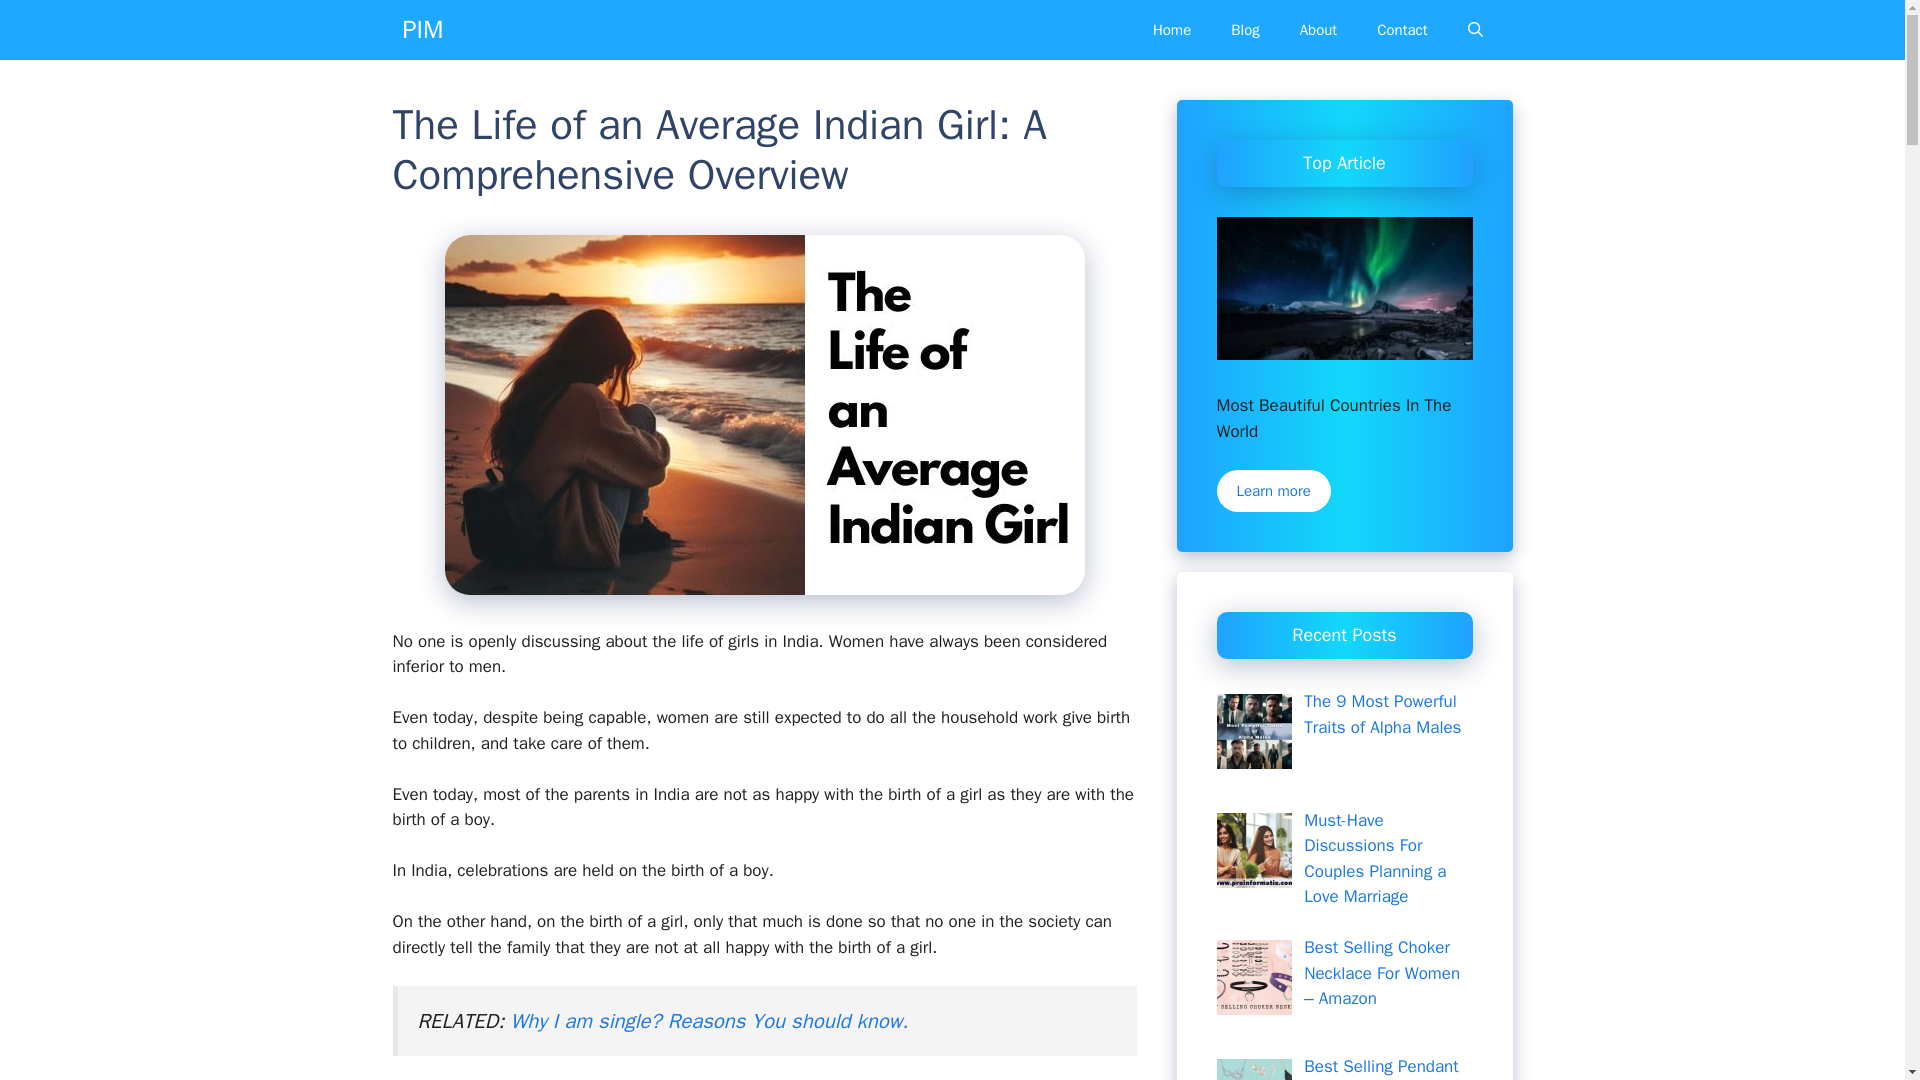 This screenshot has height=1080, width=1920. I want to click on Learn more, so click(1272, 491).